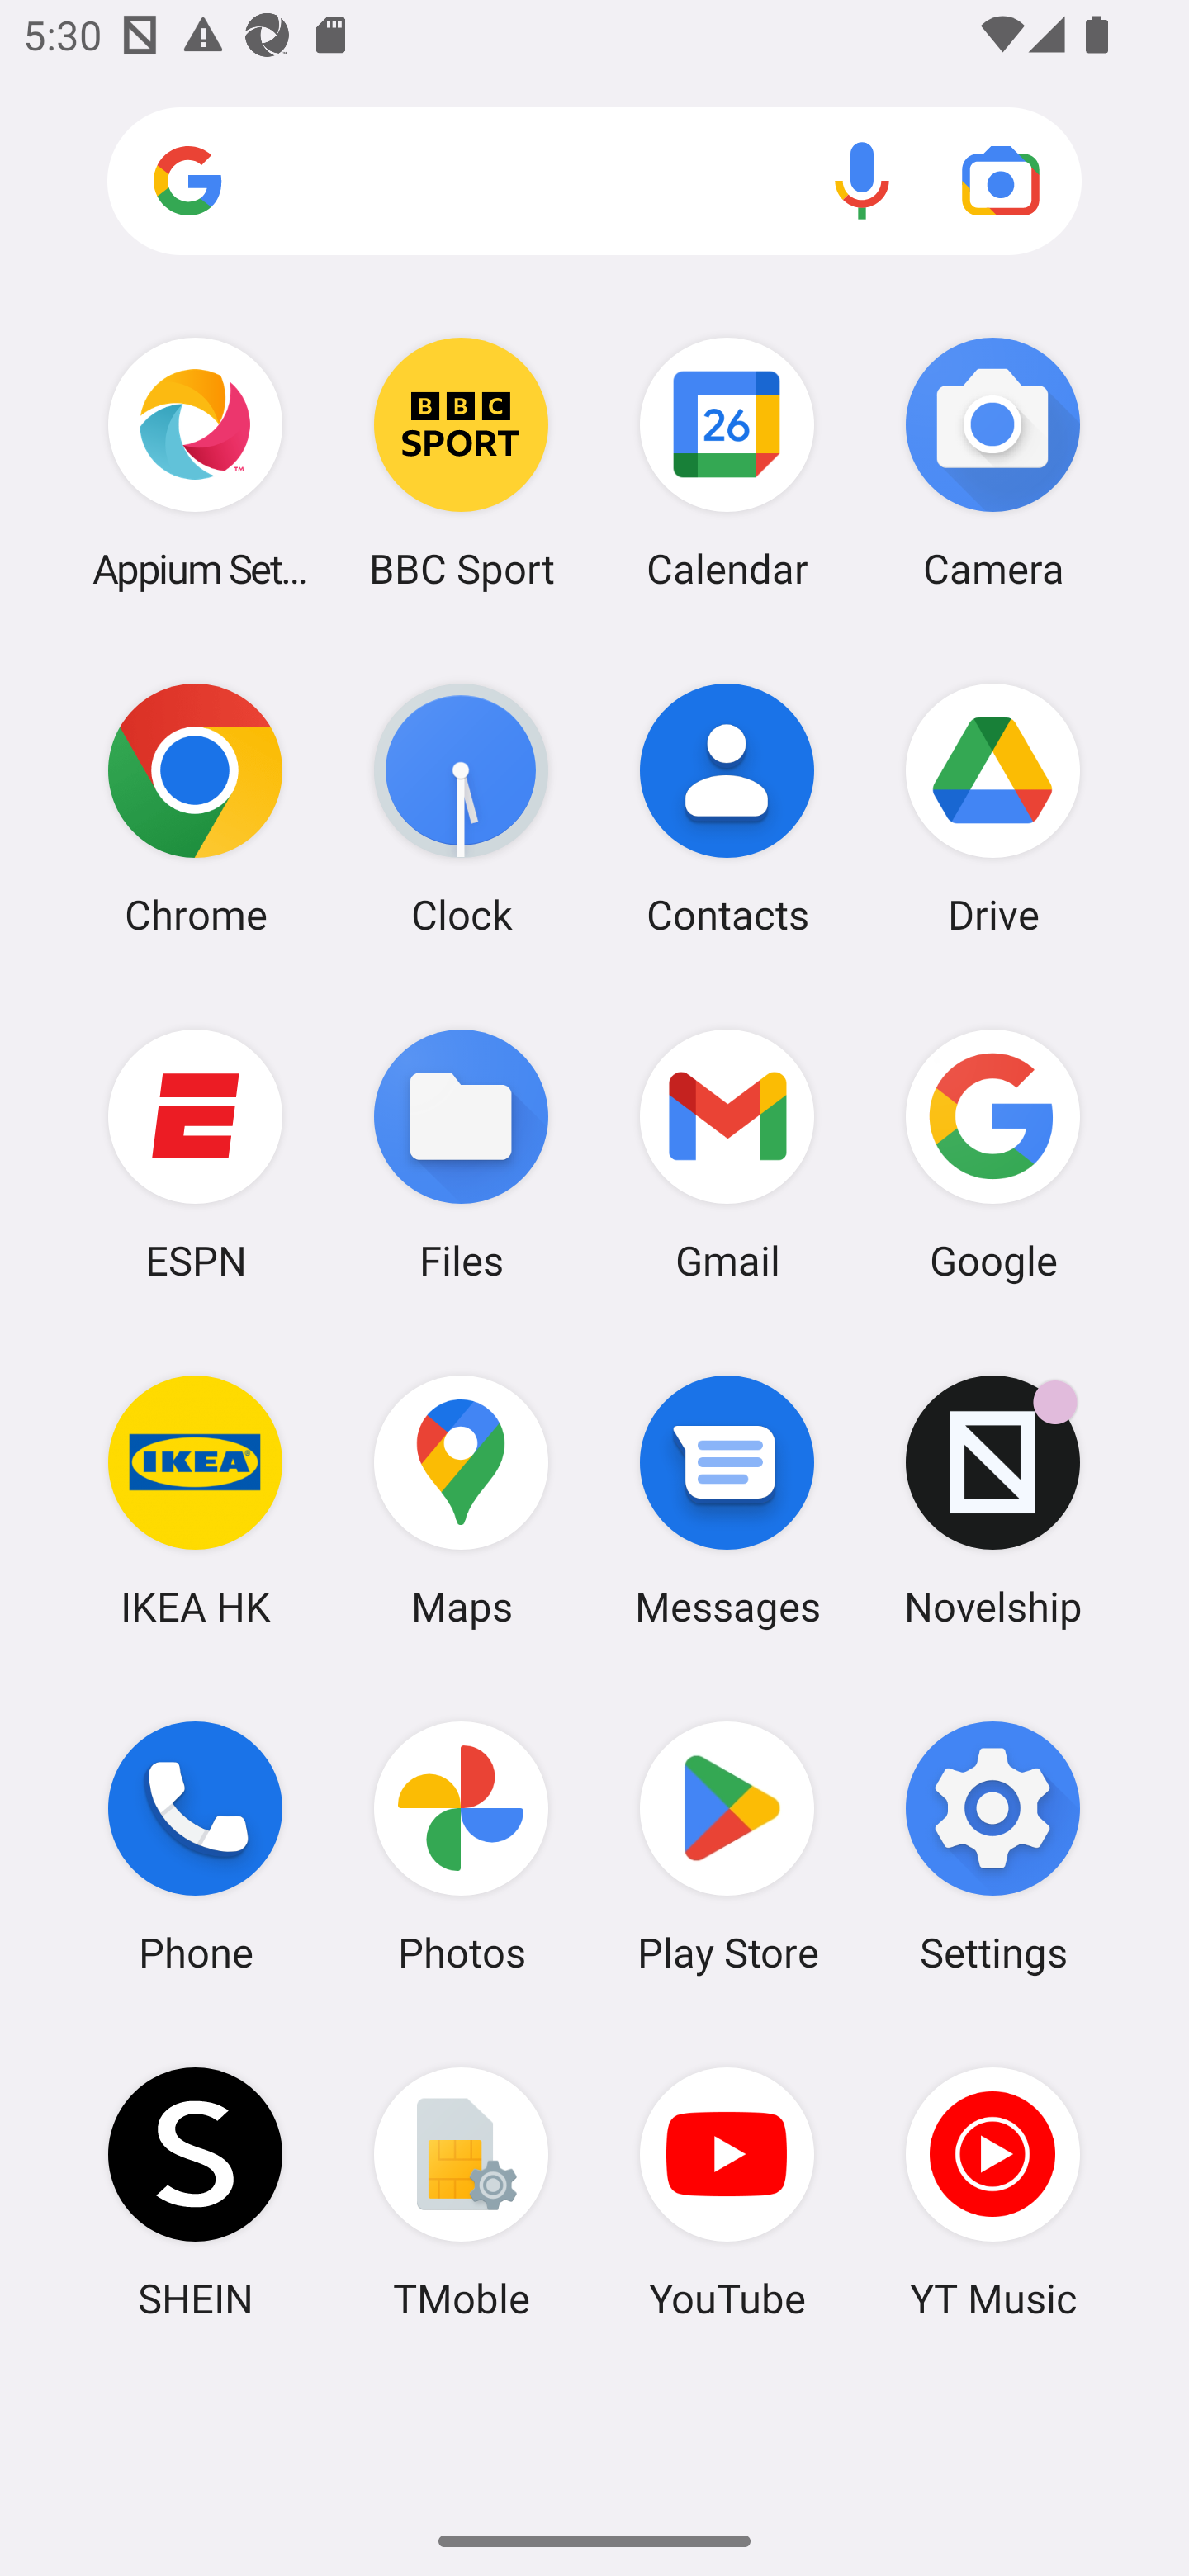  Describe the element at coordinates (727, 1153) in the screenshot. I see `Gmail` at that location.